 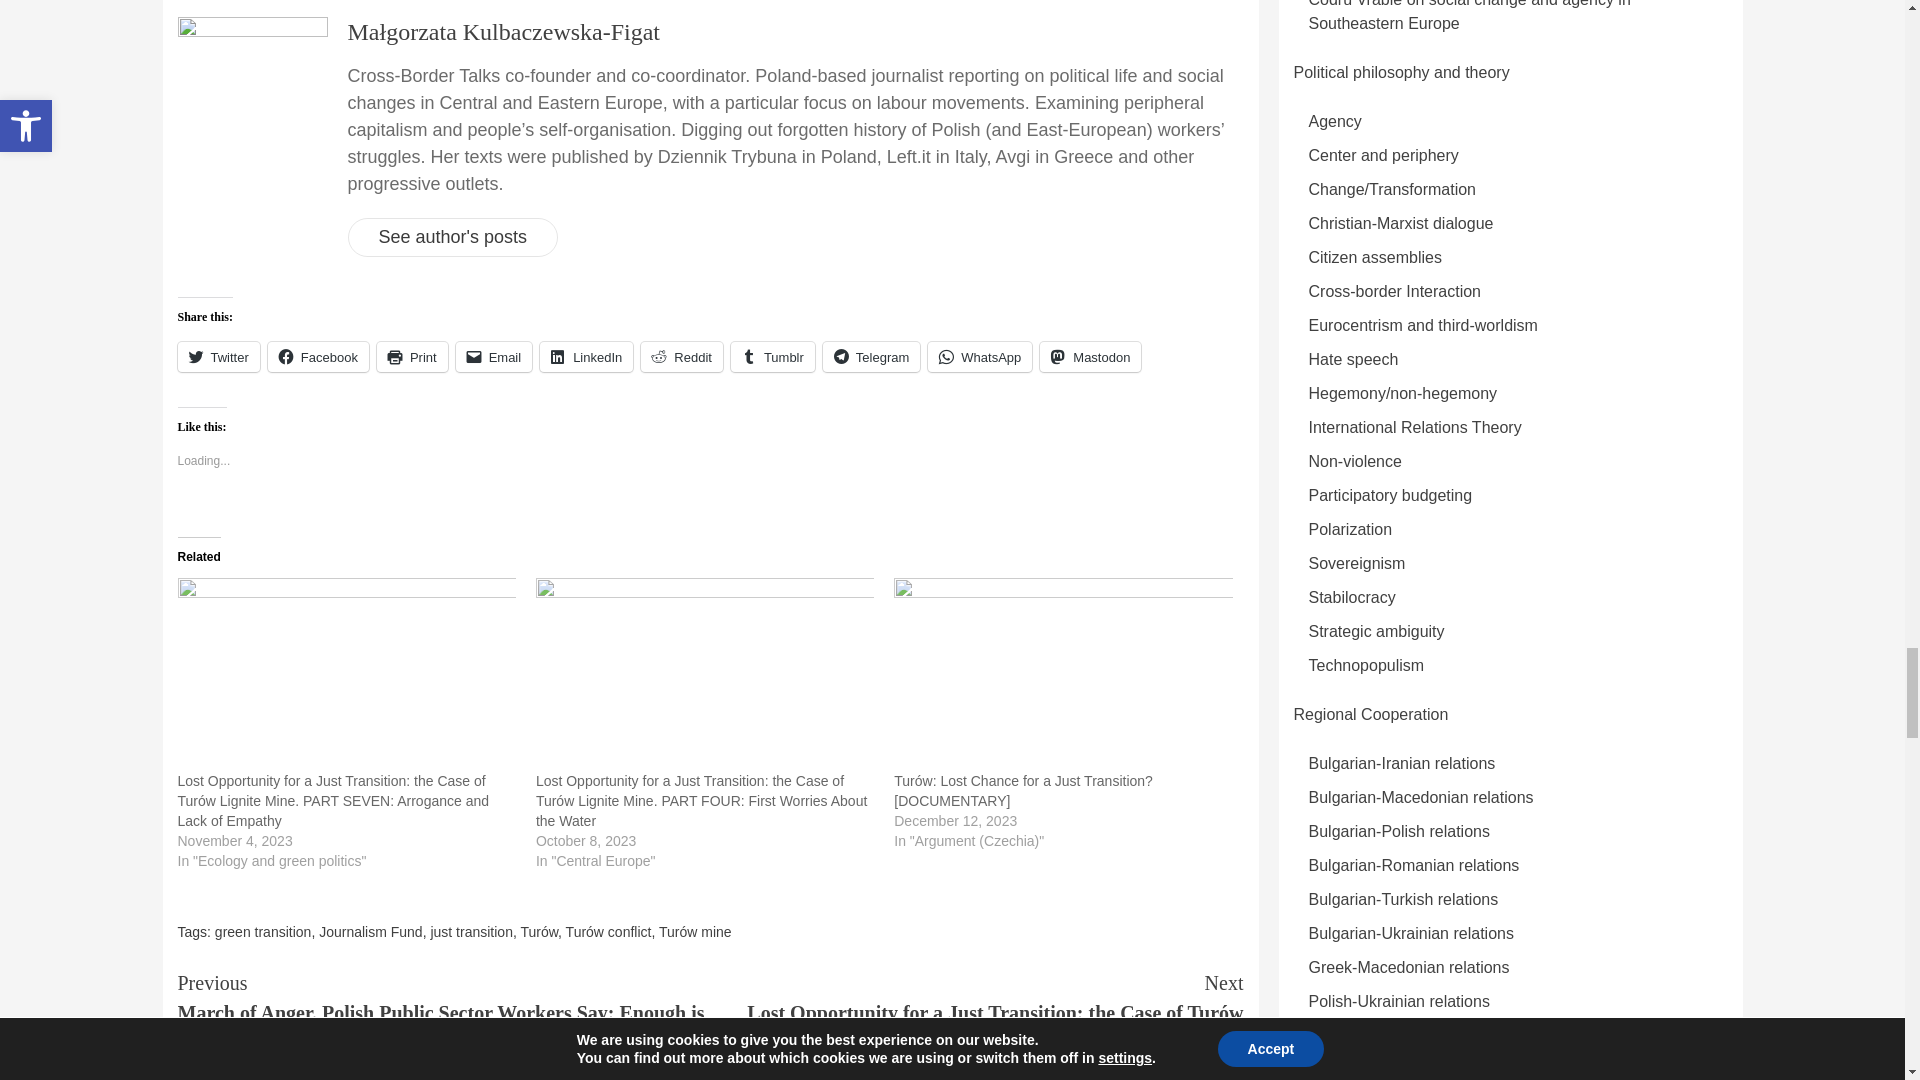 I want to click on Click to email a link to a friend, so click(x=494, y=356).